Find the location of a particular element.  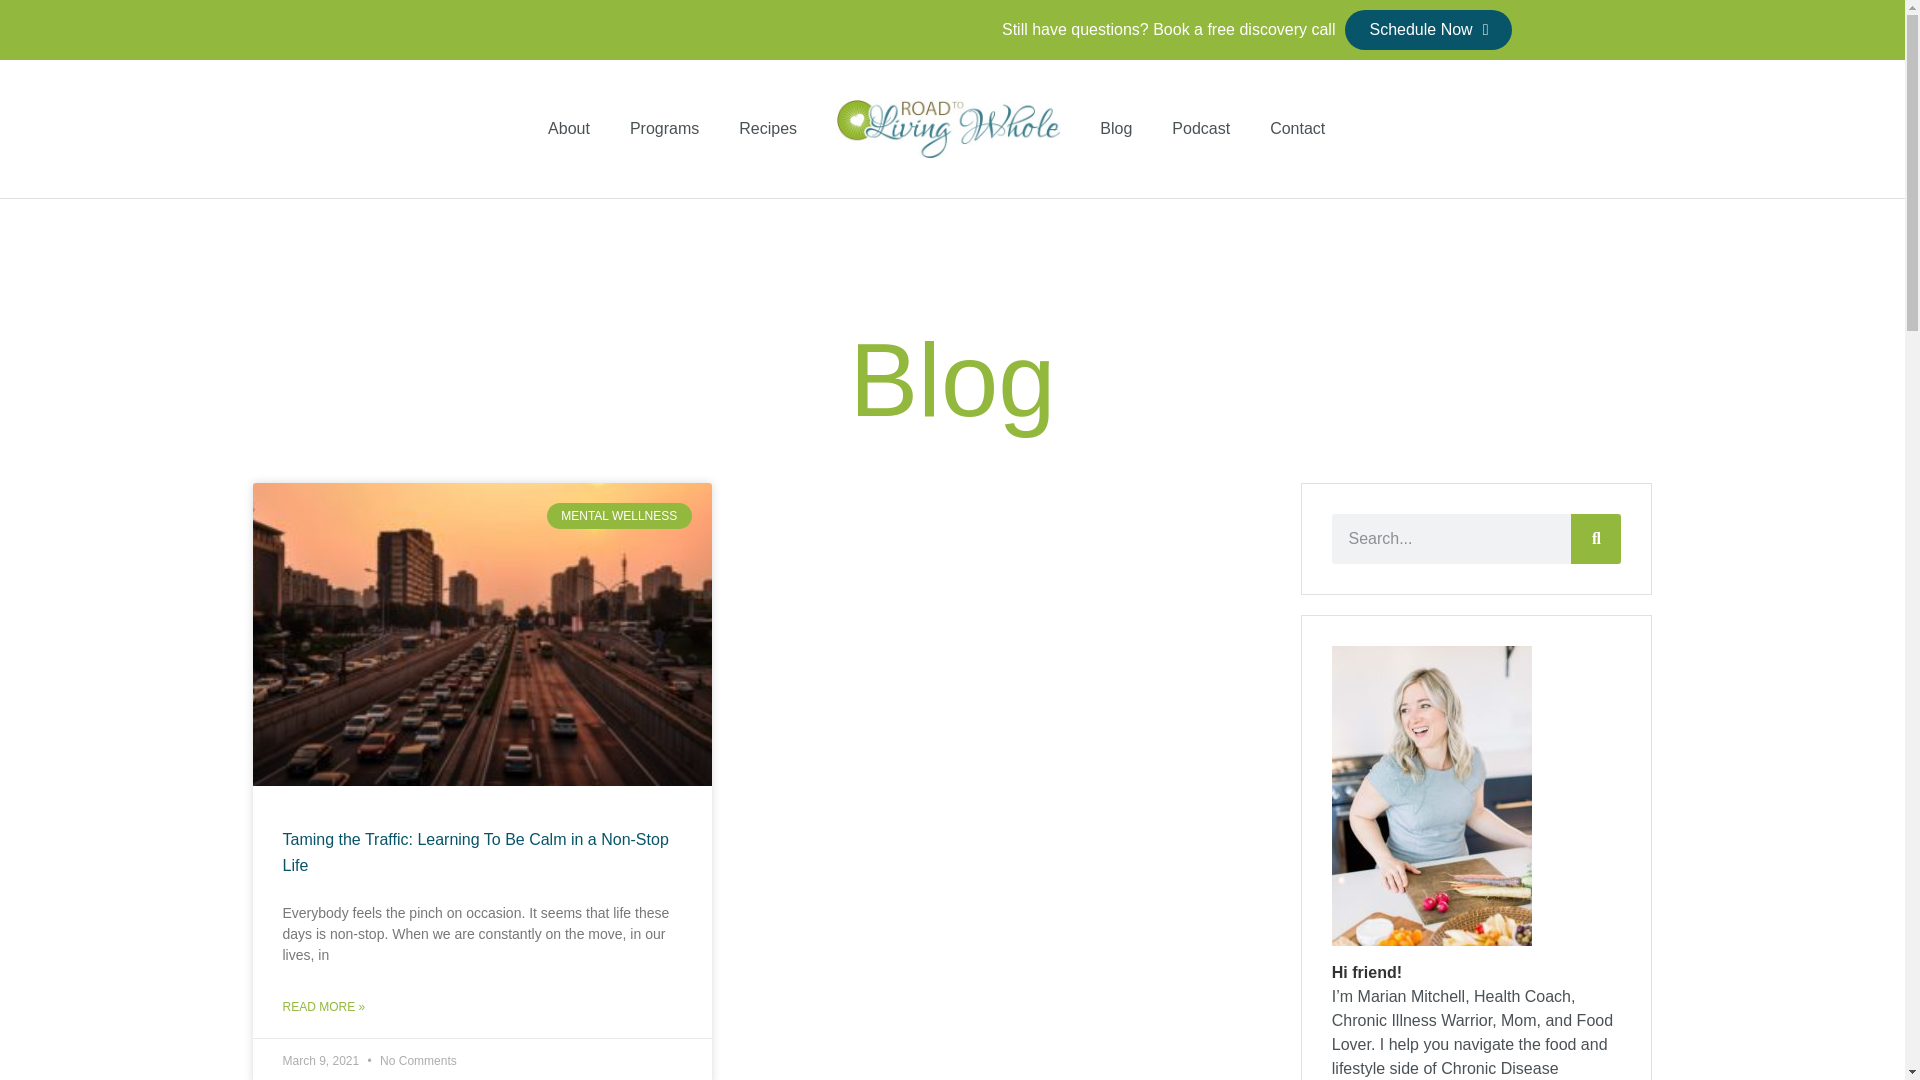

Recipes is located at coordinates (768, 128).